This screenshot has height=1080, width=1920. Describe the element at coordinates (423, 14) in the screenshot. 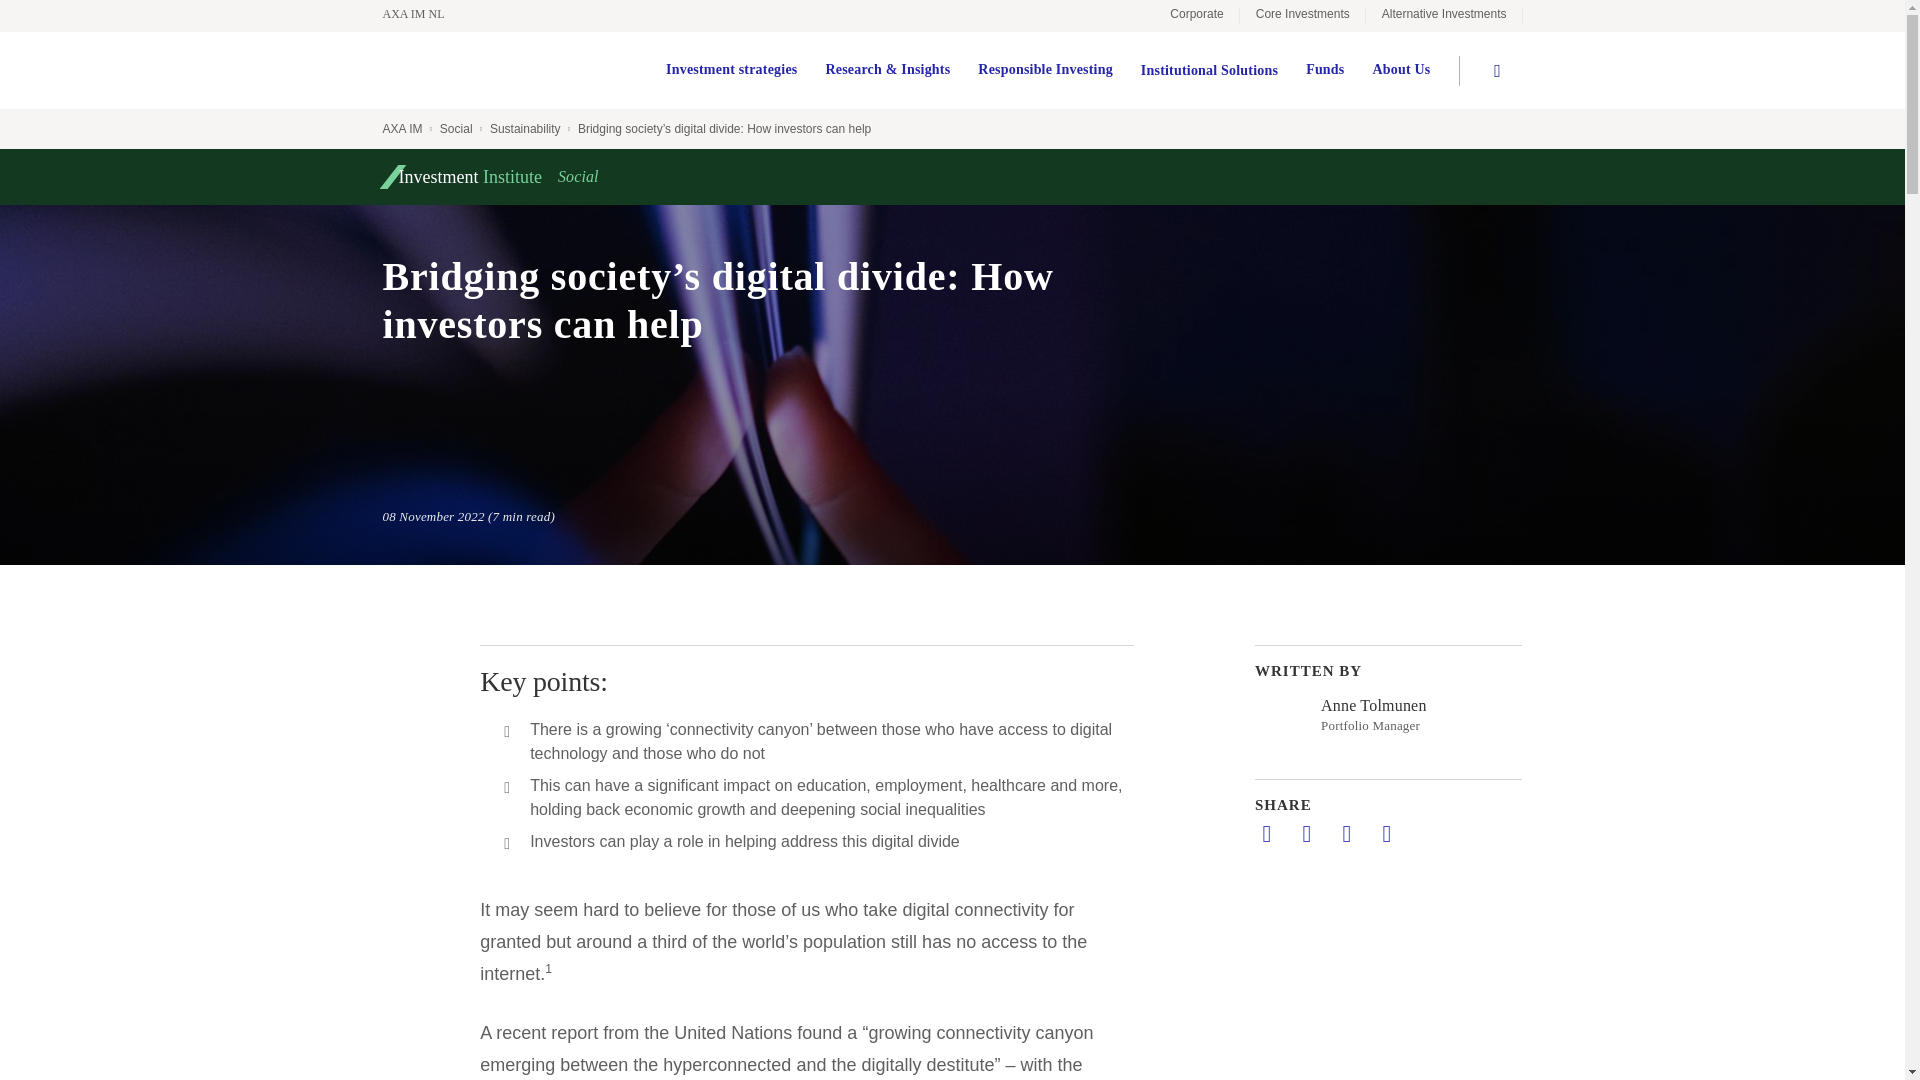

I see `AXA IM NL` at that location.